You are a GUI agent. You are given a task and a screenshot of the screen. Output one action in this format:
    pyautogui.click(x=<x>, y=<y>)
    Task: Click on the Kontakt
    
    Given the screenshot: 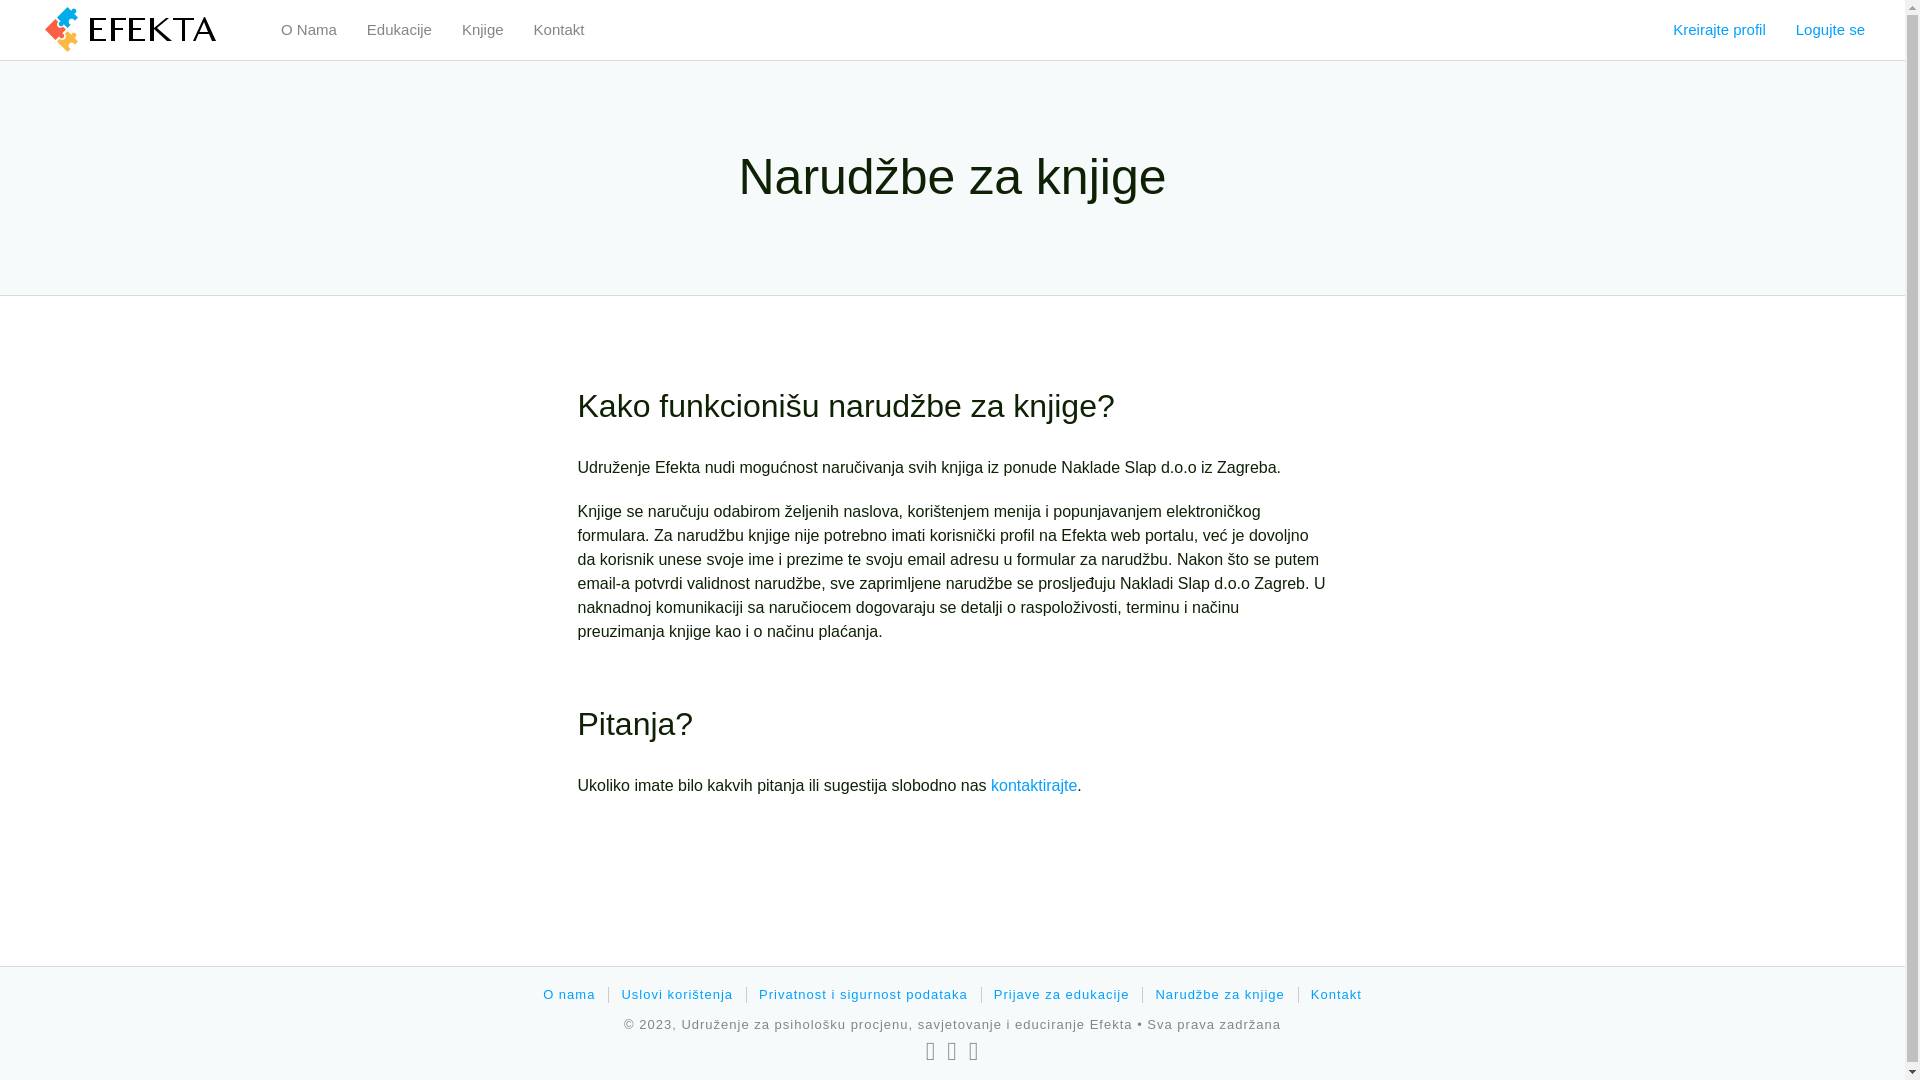 What is the action you would take?
    pyautogui.click(x=1336, y=994)
    